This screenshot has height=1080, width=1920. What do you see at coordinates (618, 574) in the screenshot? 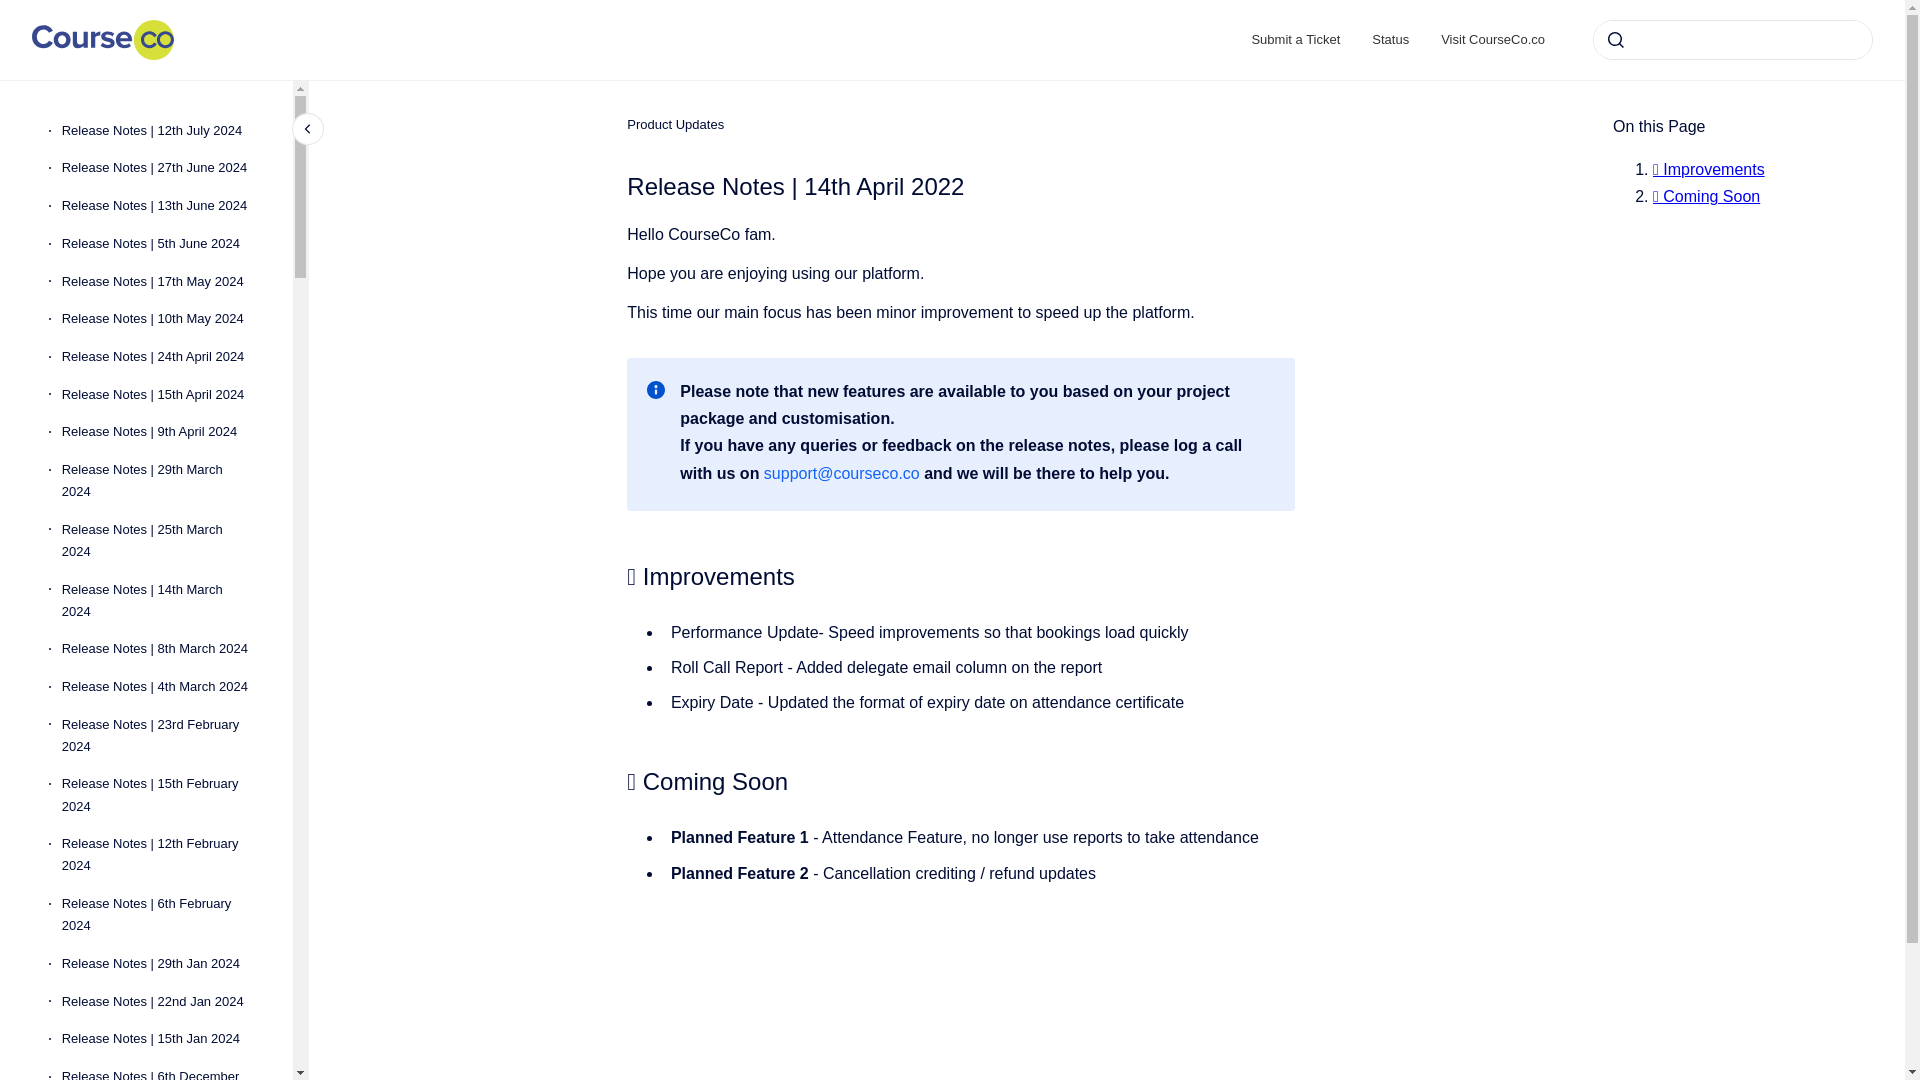
I see `Copy to clipboard` at bounding box center [618, 574].